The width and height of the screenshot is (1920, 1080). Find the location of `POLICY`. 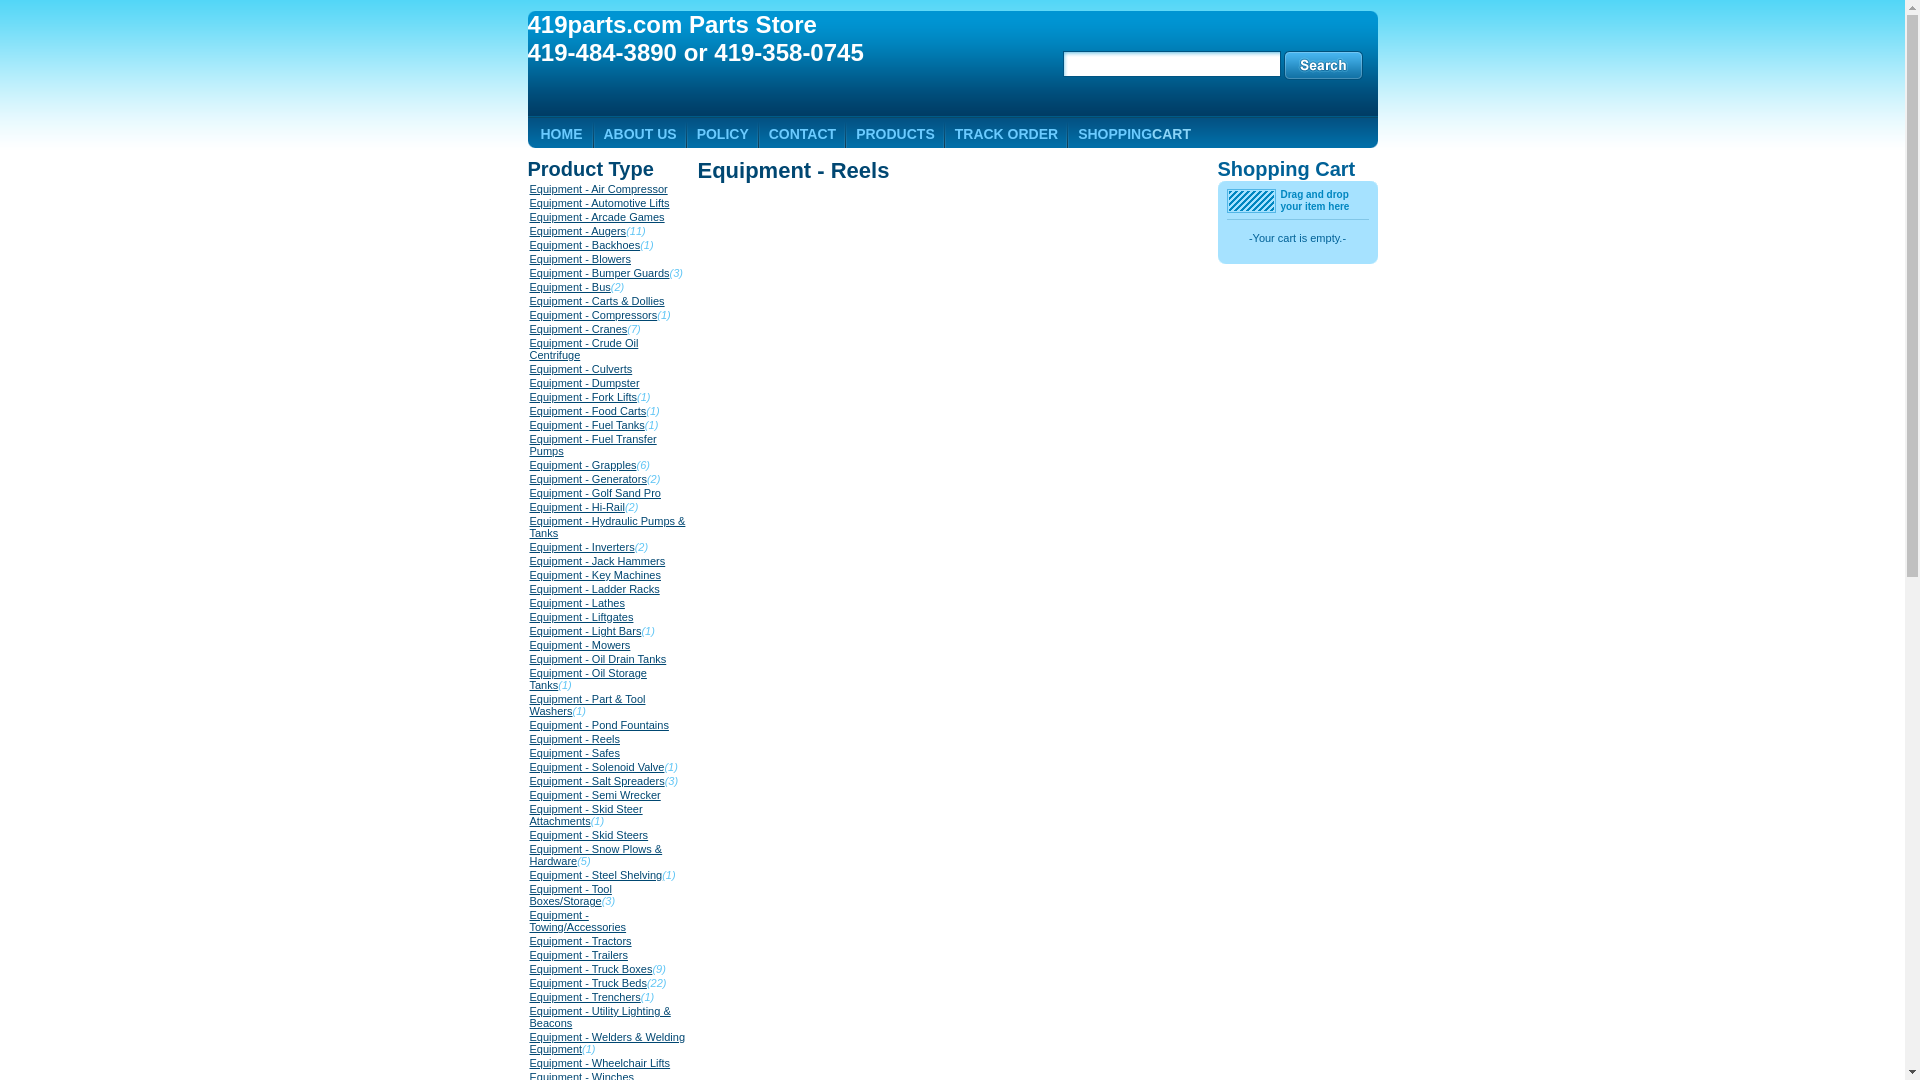

POLICY is located at coordinates (723, 134).